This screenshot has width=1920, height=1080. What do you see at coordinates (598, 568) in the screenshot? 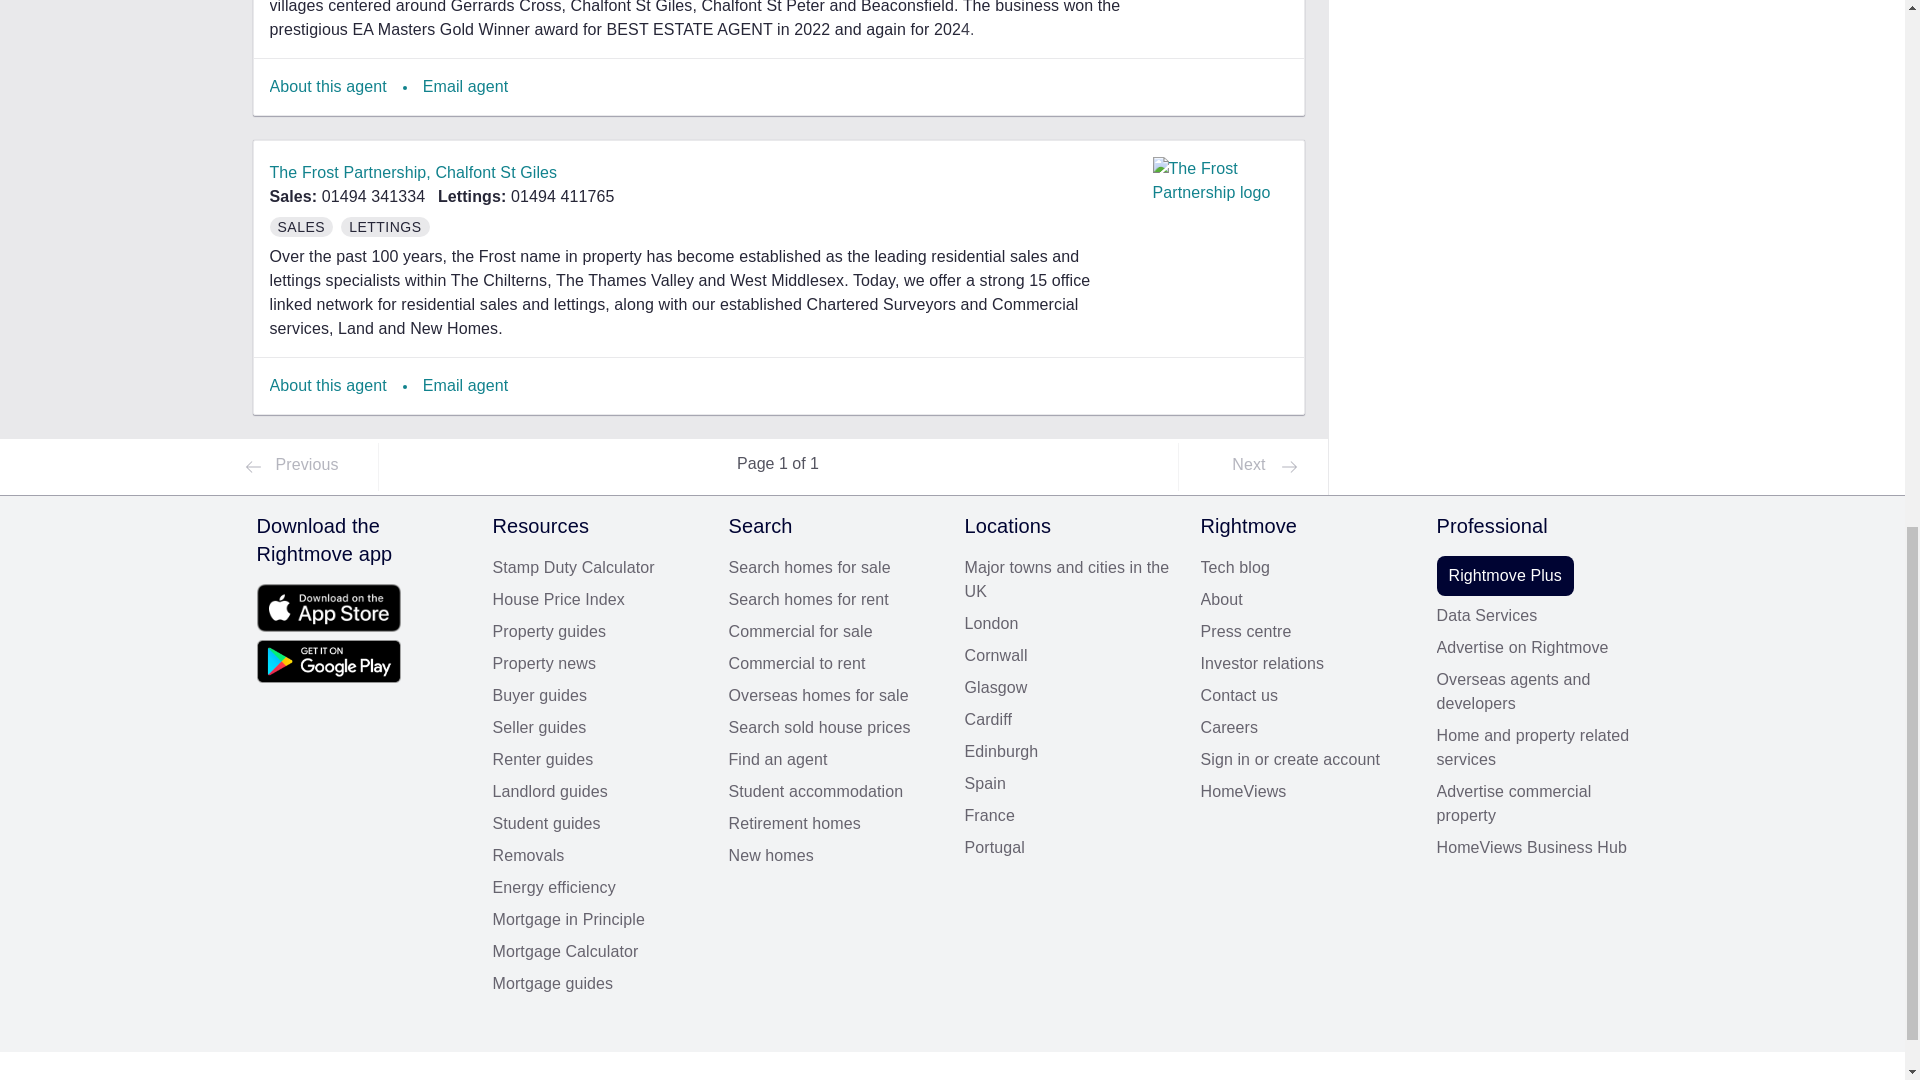
I see `Stamp duty calculator` at bounding box center [598, 568].